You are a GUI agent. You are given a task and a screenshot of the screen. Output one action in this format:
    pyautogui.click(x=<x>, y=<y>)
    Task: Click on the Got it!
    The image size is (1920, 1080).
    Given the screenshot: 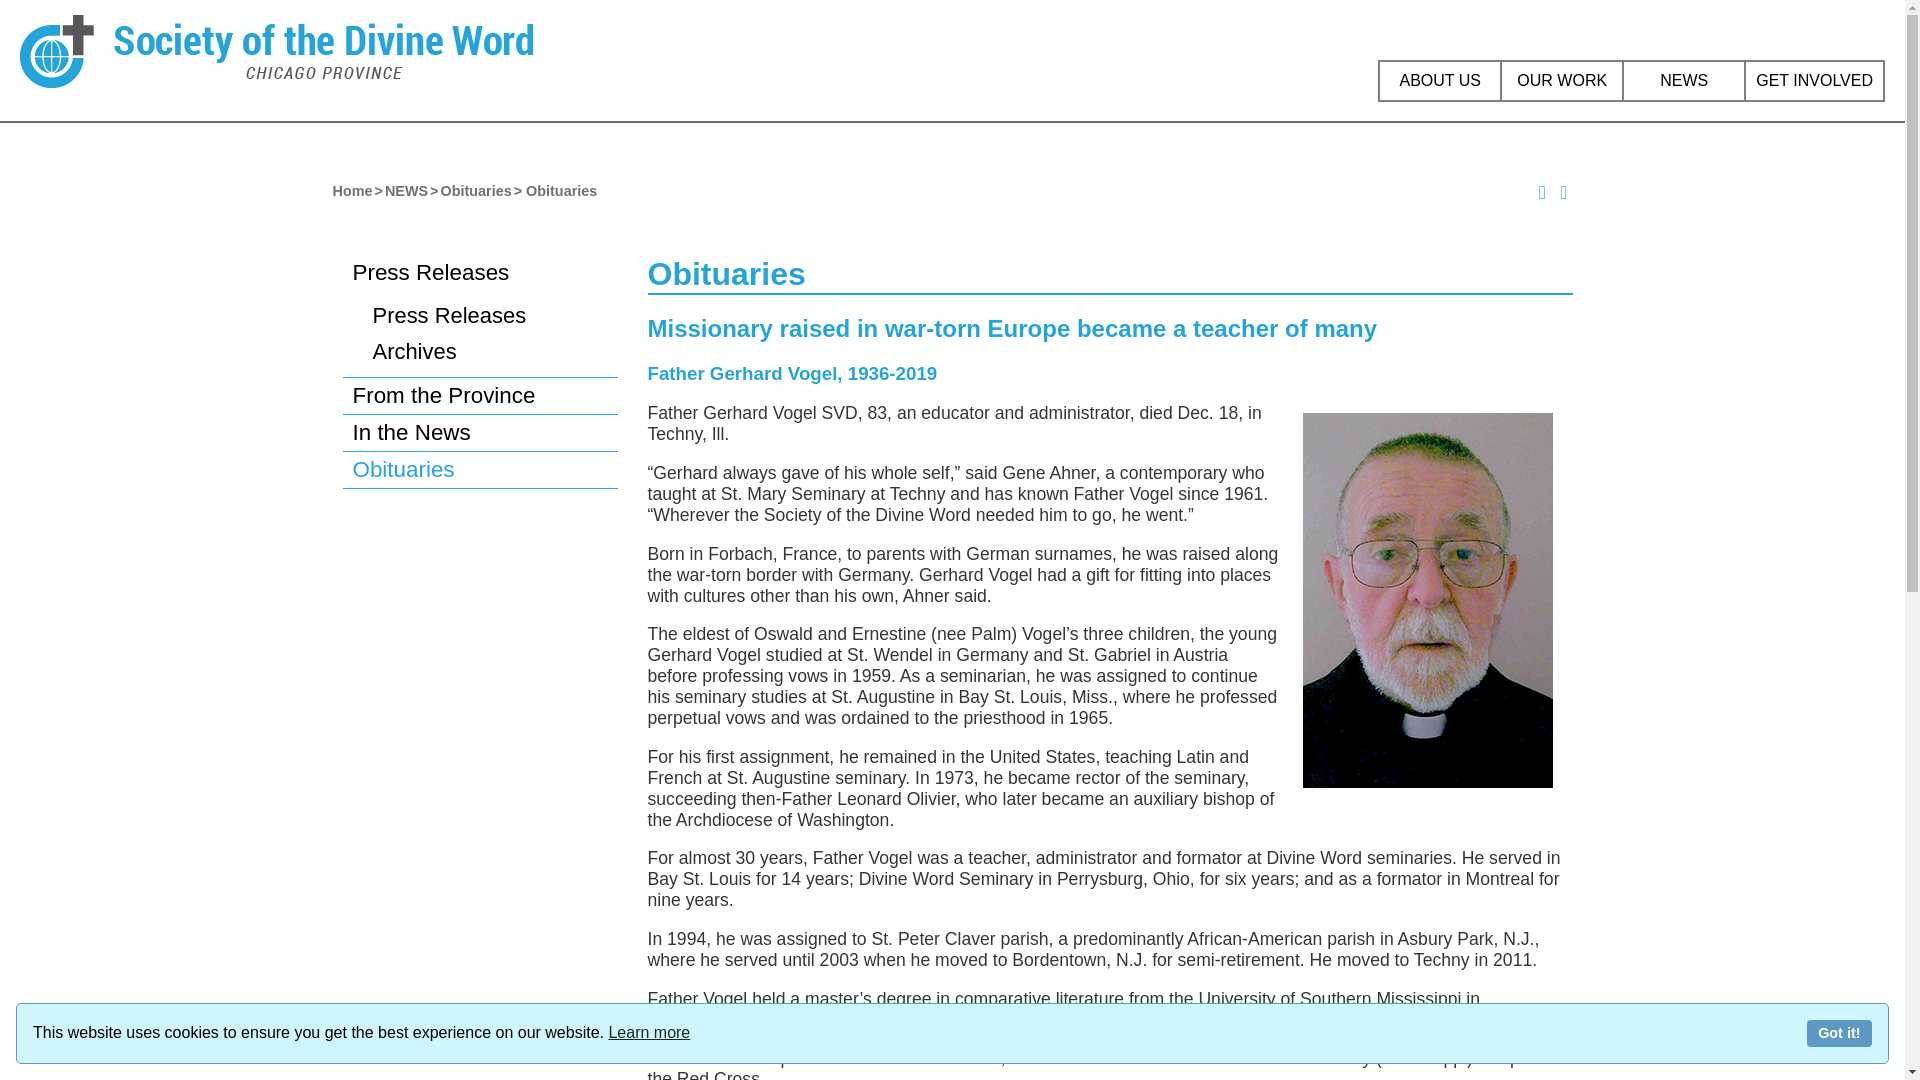 What is the action you would take?
    pyautogui.click(x=1839, y=1033)
    